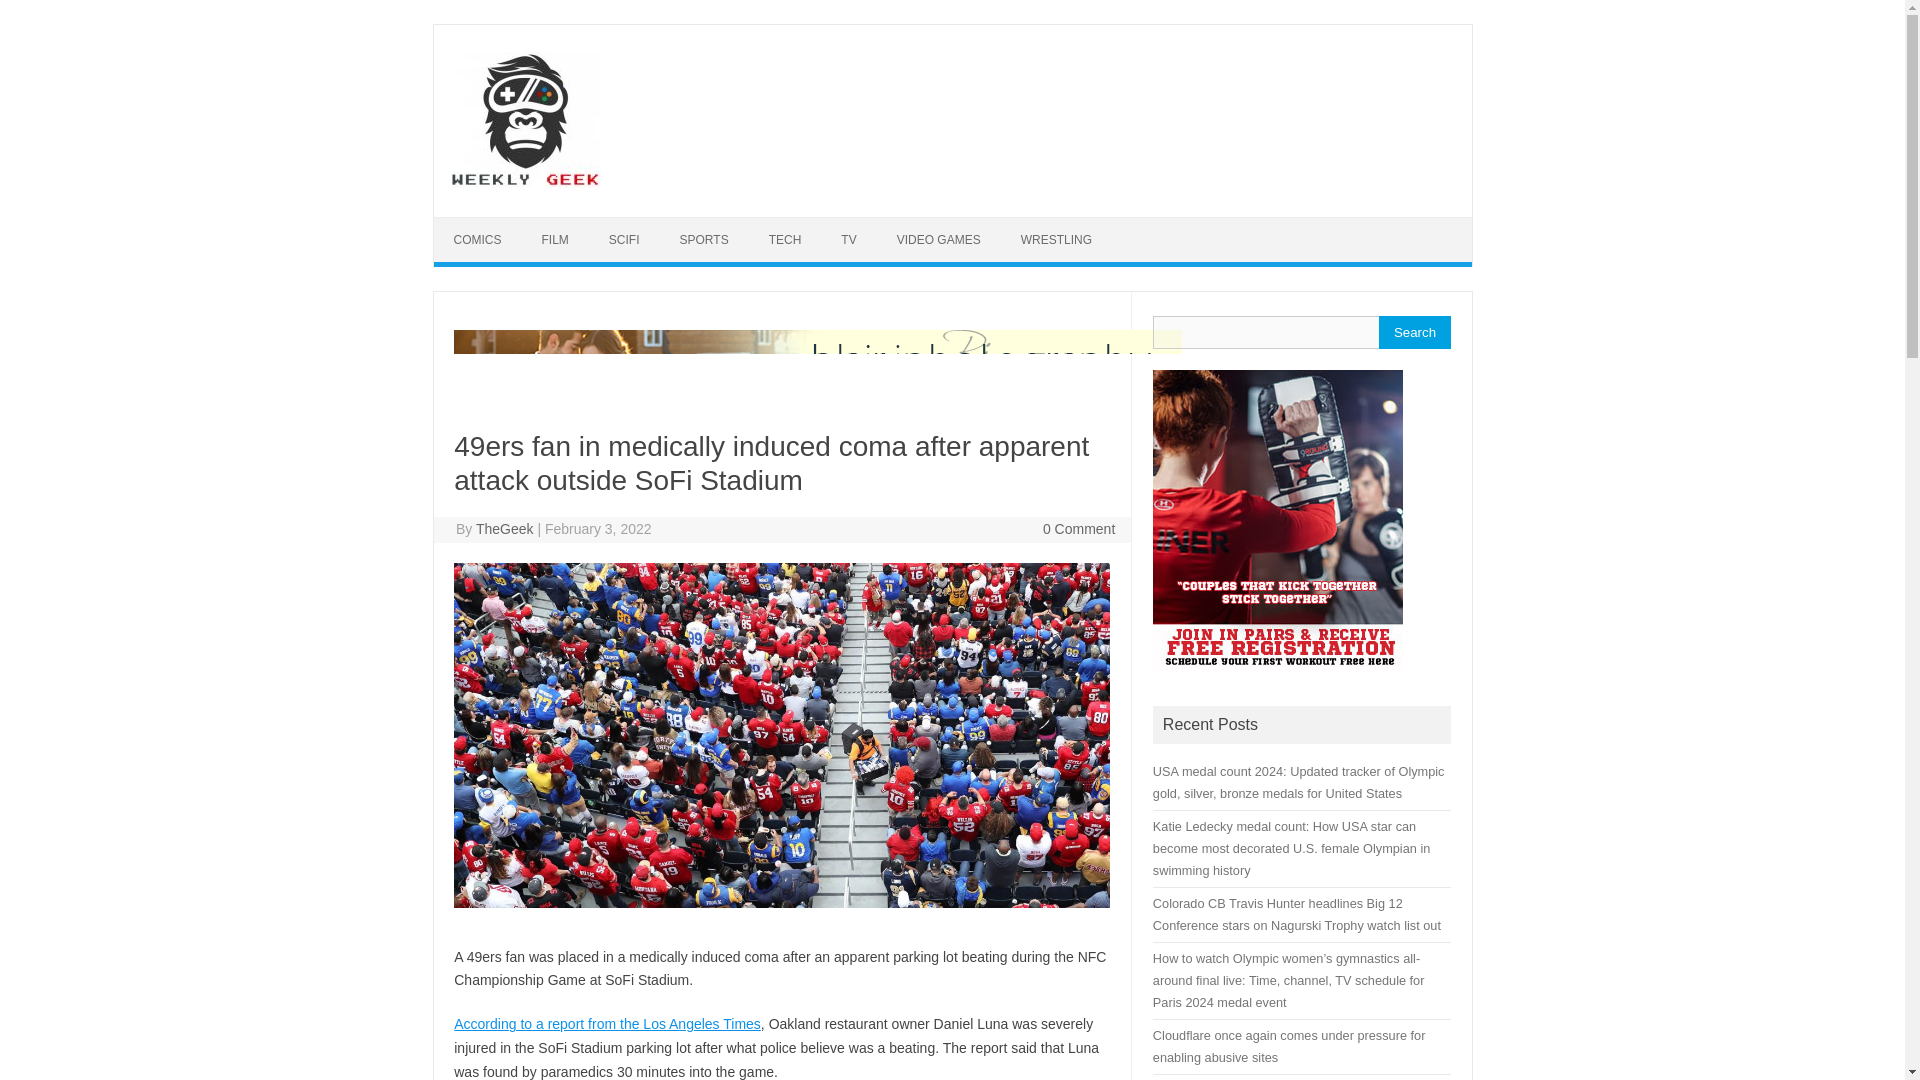 Image resolution: width=1920 pixels, height=1080 pixels. I want to click on TECH, so click(784, 240).